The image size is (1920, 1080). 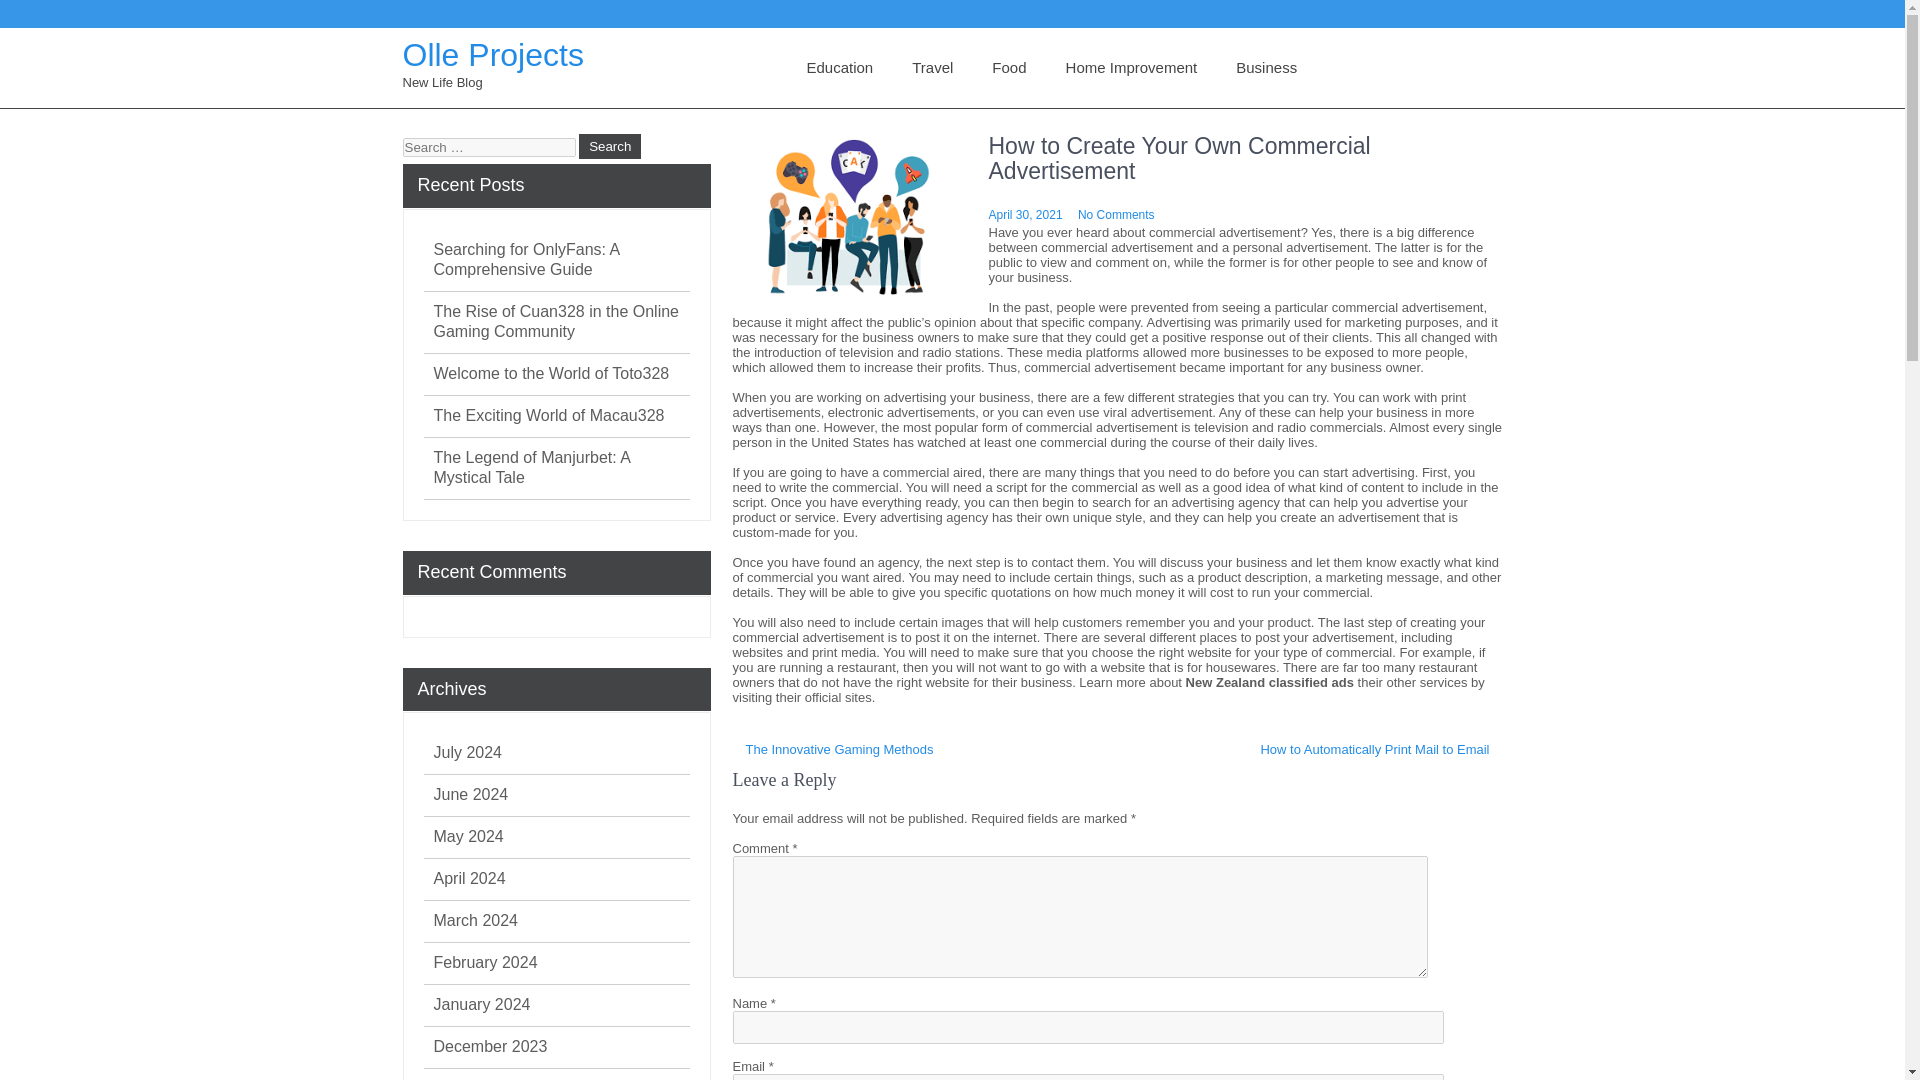 What do you see at coordinates (610, 146) in the screenshot?
I see `Search` at bounding box center [610, 146].